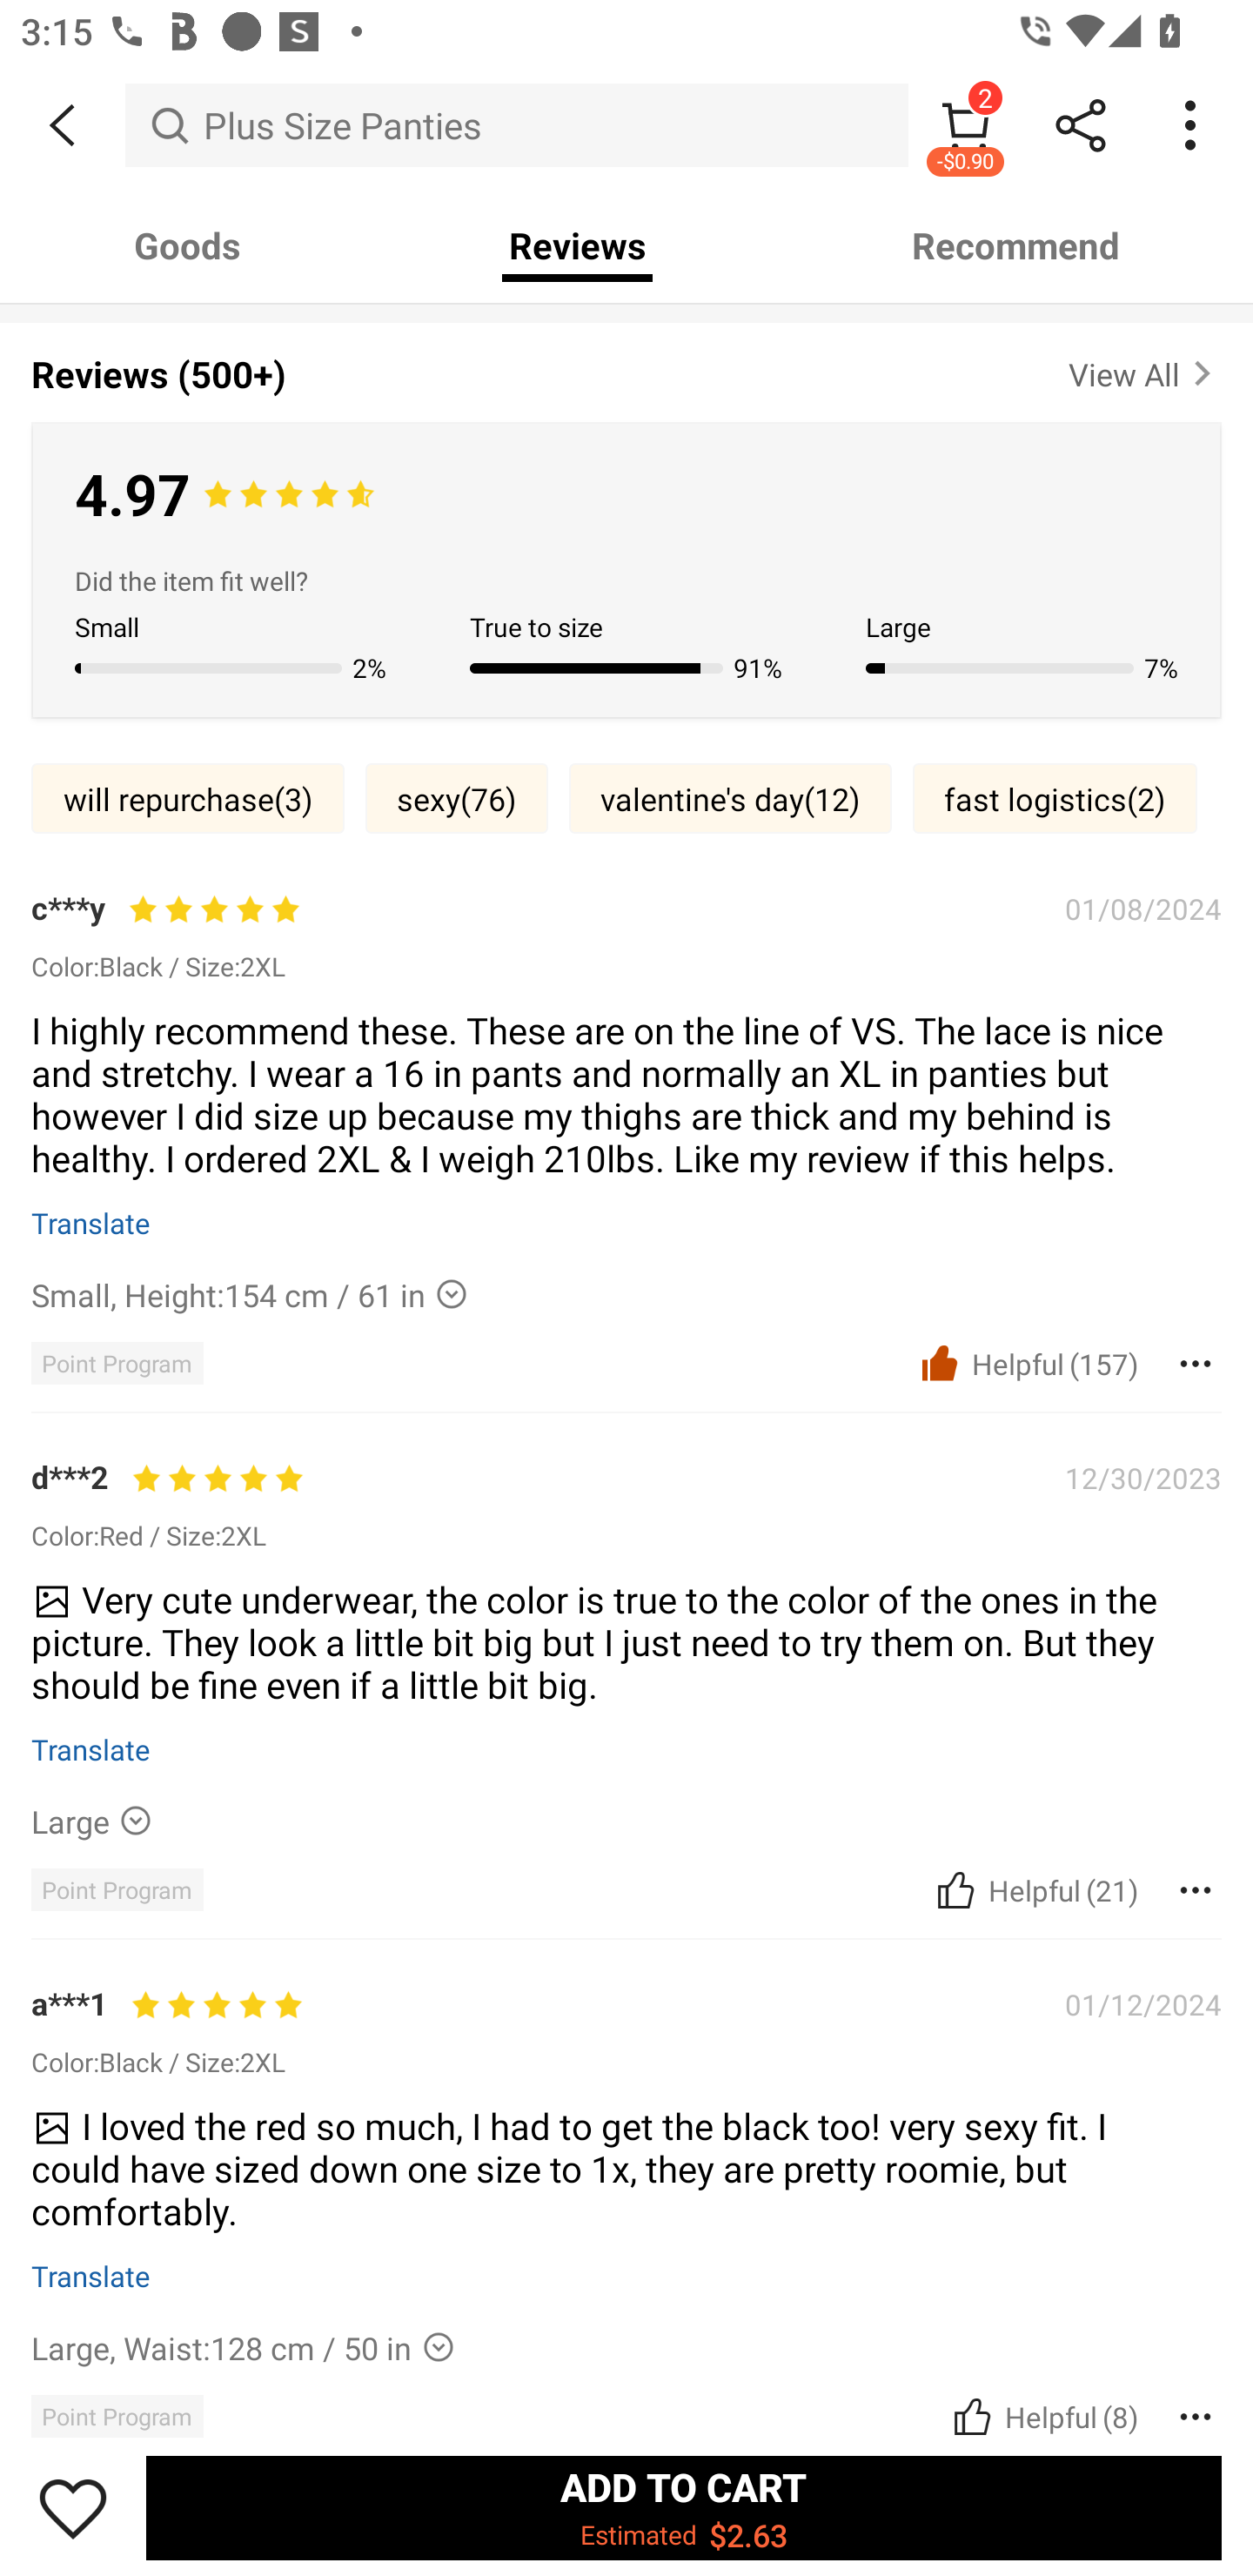  I want to click on Save, so click(73, 2507).